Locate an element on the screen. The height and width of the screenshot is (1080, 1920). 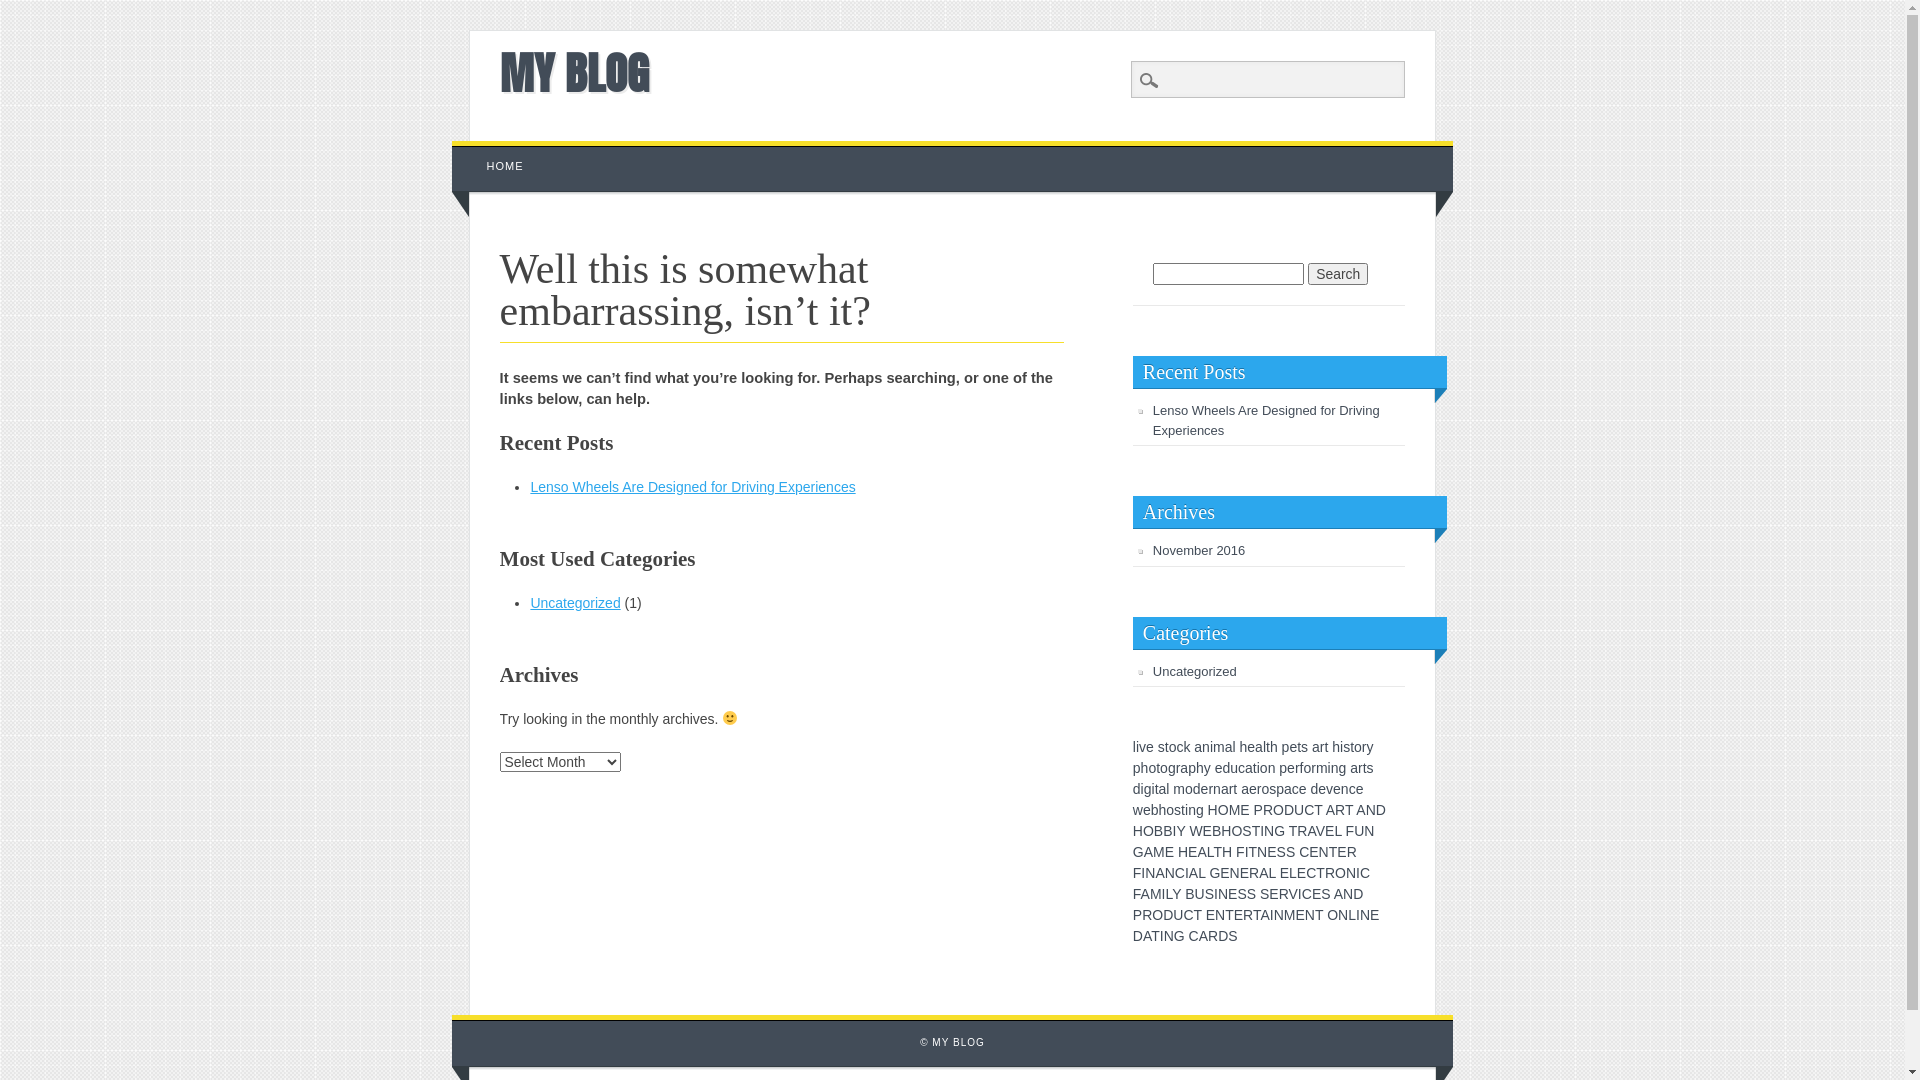
I is located at coordinates (1187, 873).